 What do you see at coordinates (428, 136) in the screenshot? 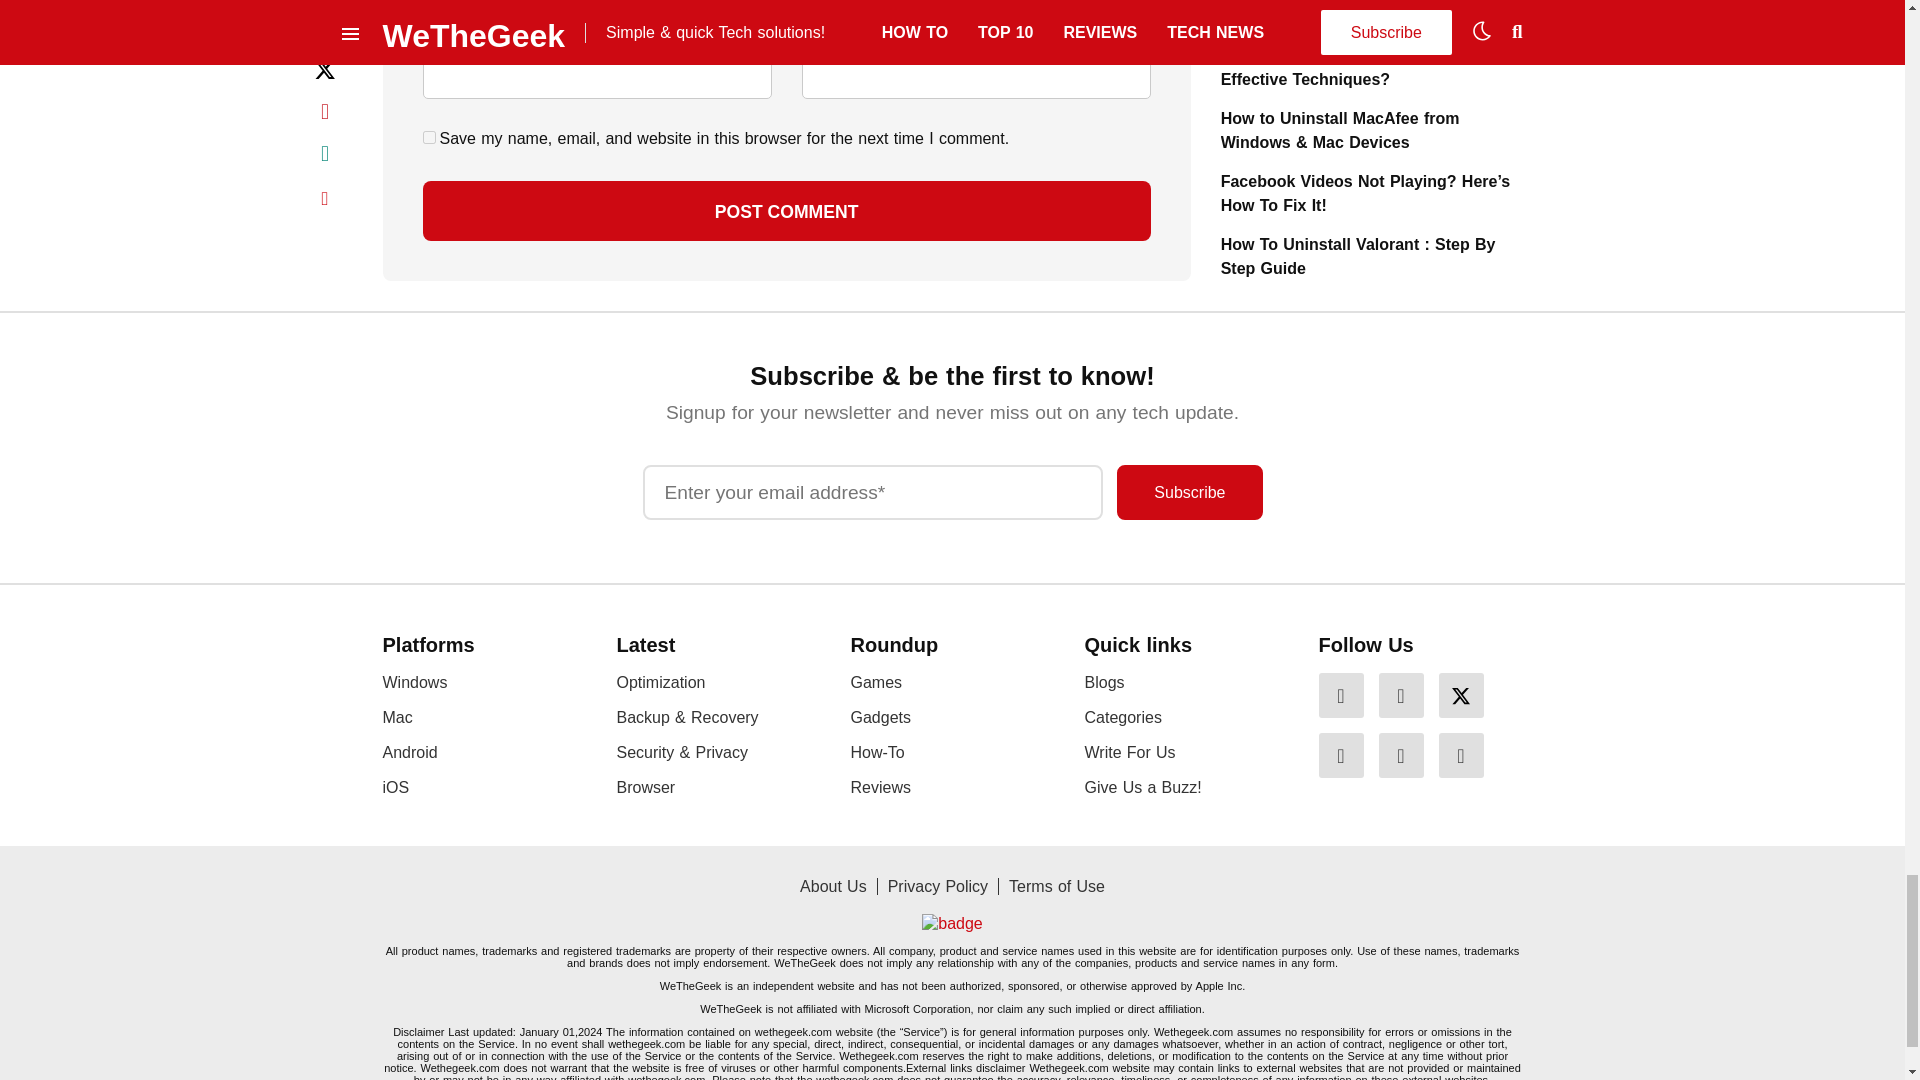
I see `yes` at bounding box center [428, 136].